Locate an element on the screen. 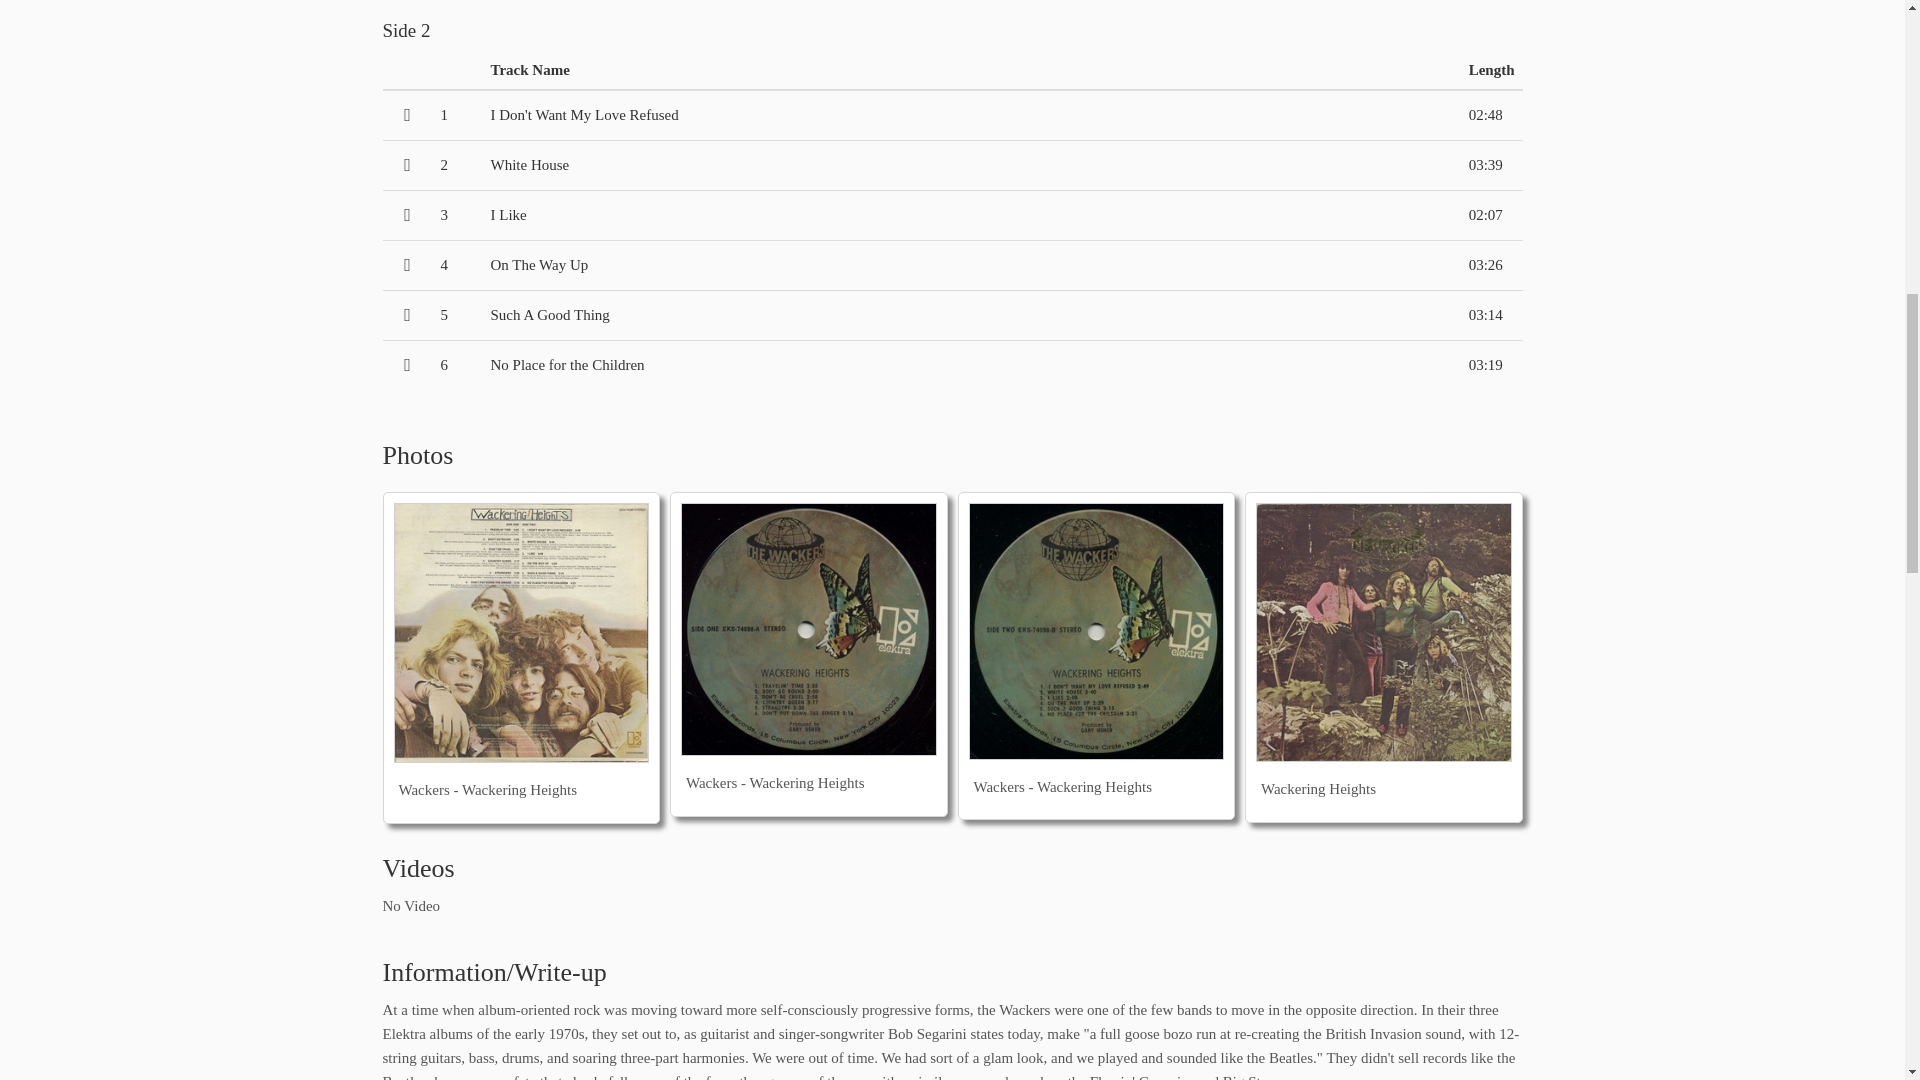  Wackers - Wackering Heights is located at coordinates (1096, 632).